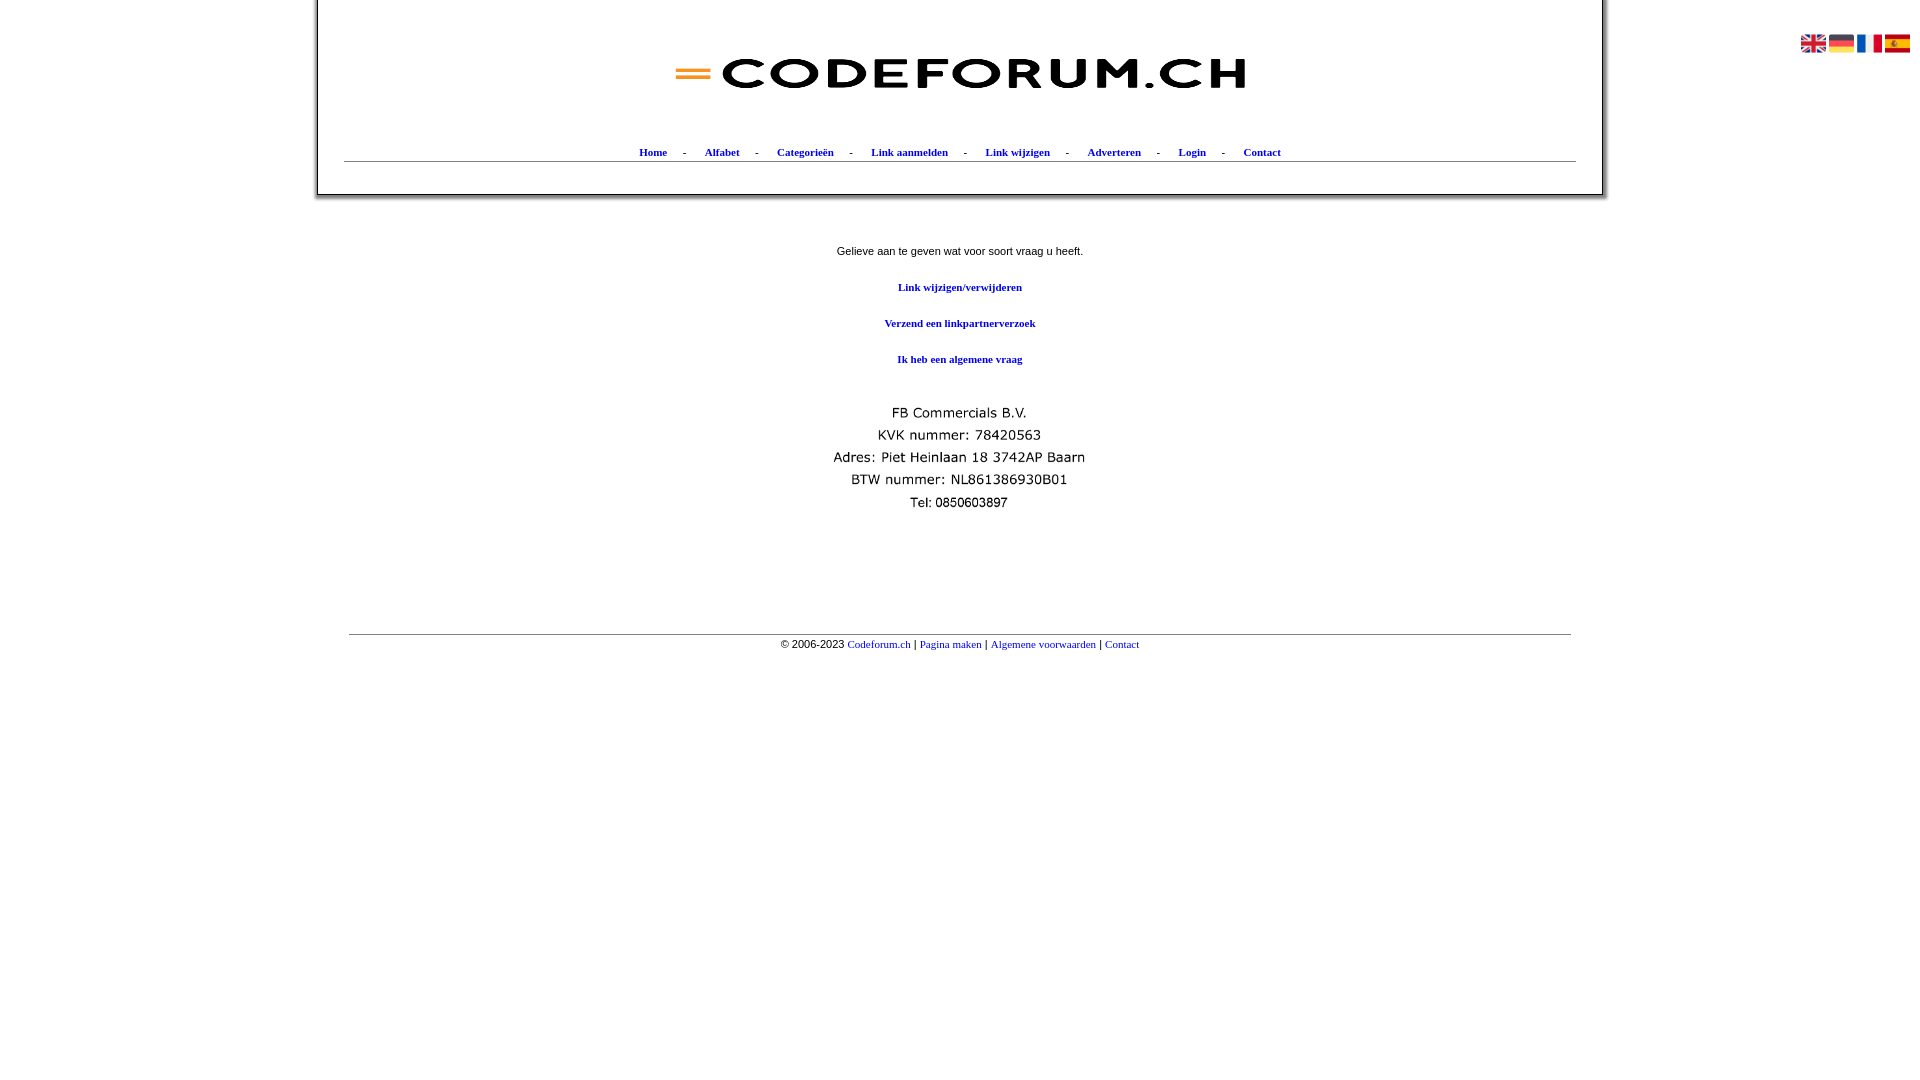  Describe the element at coordinates (1193, 152) in the screenshot. I see `Login` at that location.